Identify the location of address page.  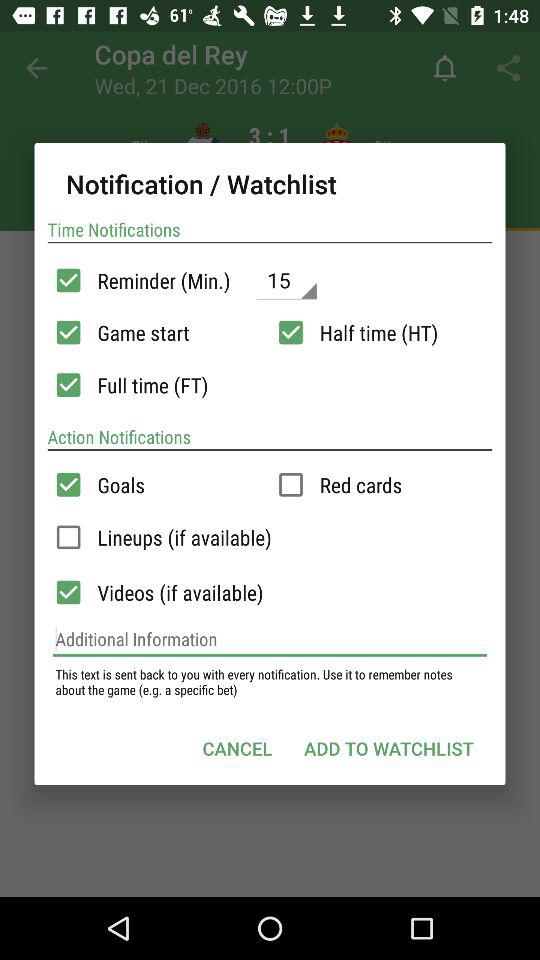
(270, 639).